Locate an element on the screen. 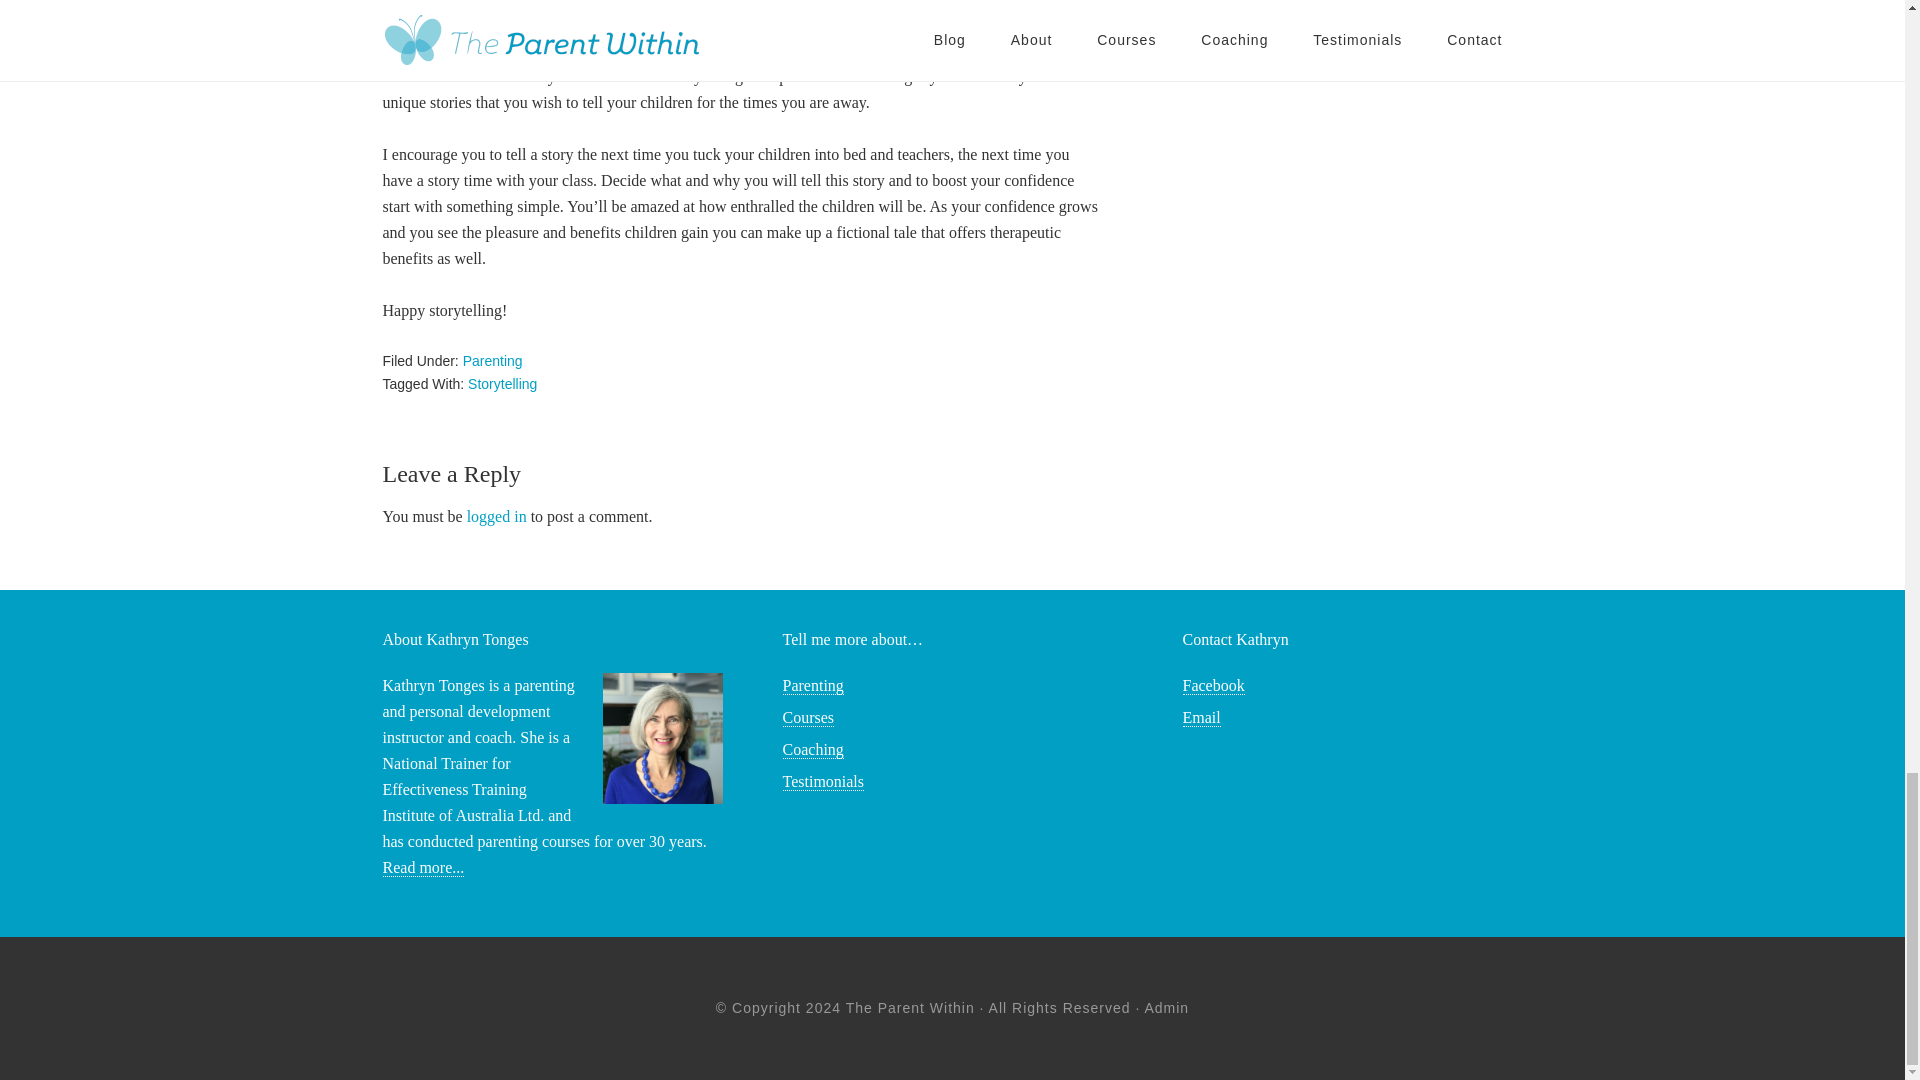  Facebook is located at coordinates (1213, 686).